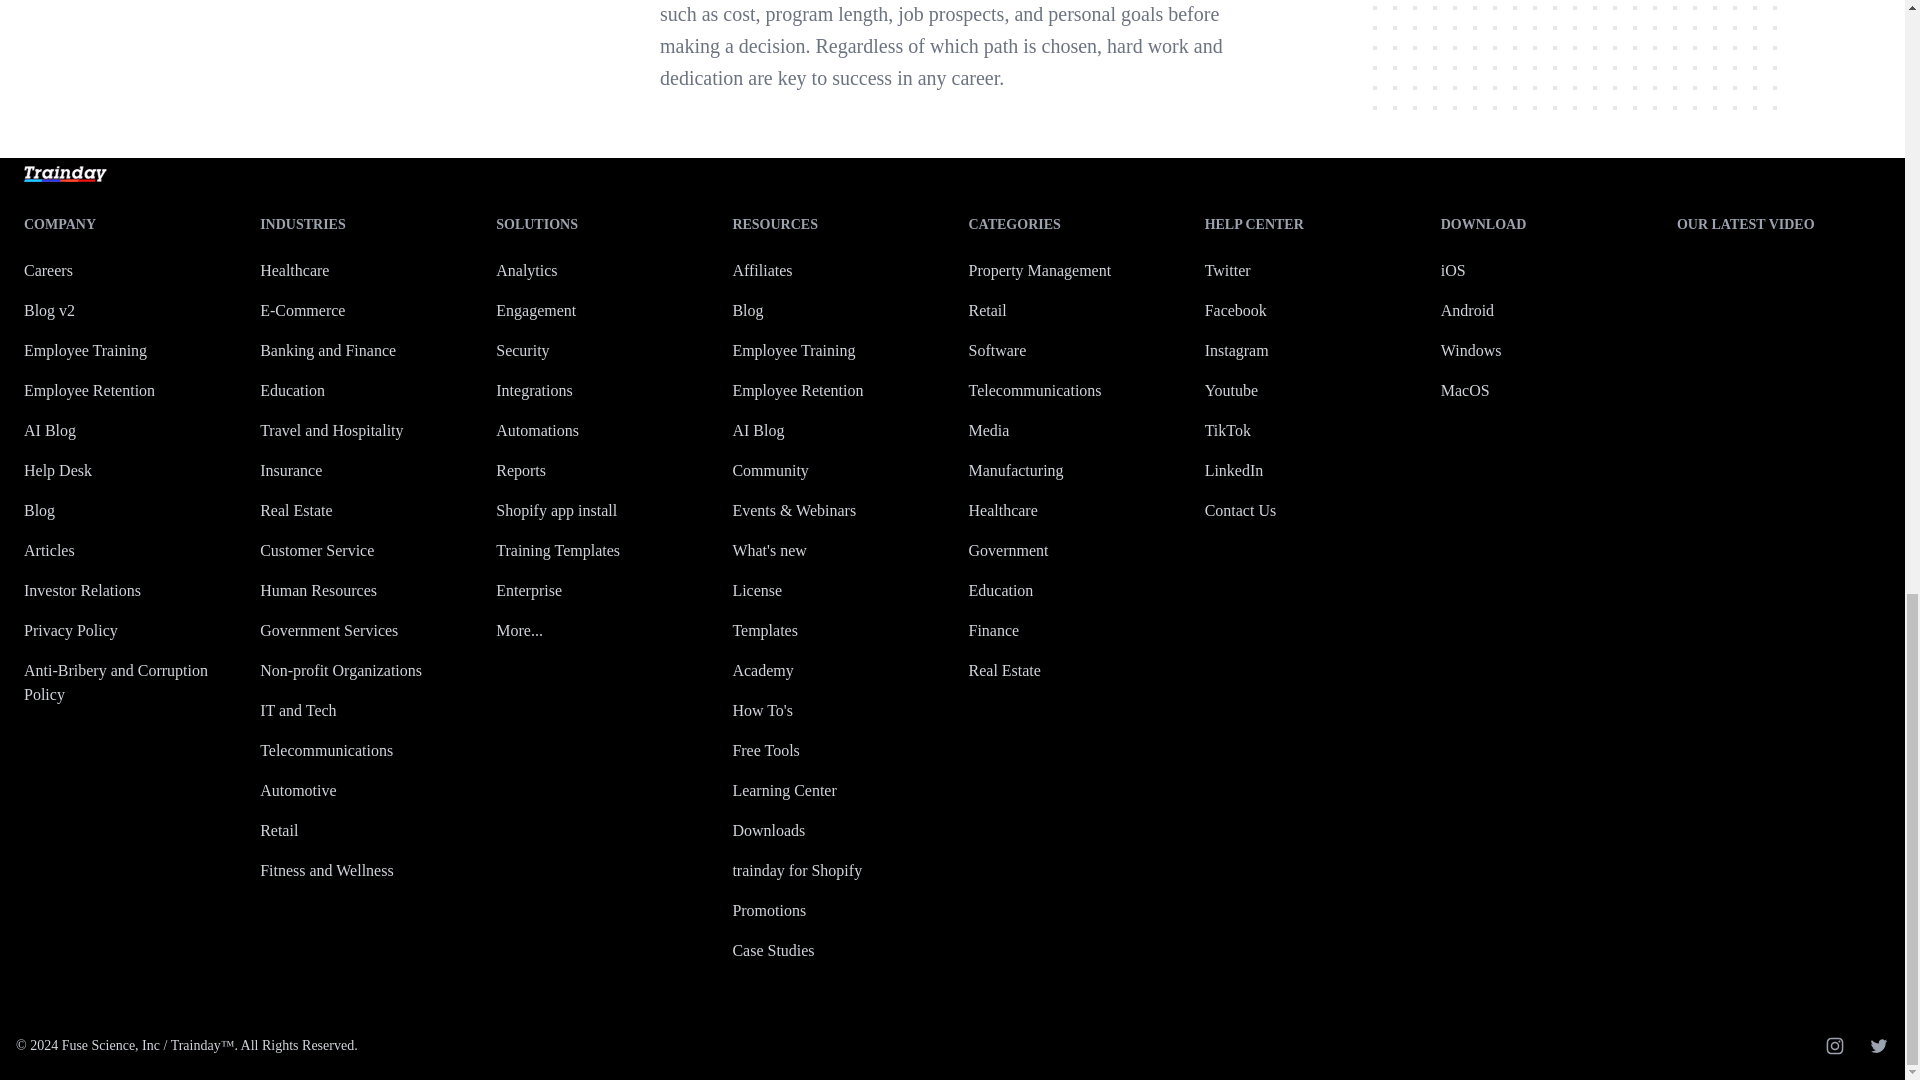 The width and height of the screenshot is (1920, 1080). What do you see at coordinates (48, 270) in the screenshot?
I see `Careers` at bounding box center [48, 270].